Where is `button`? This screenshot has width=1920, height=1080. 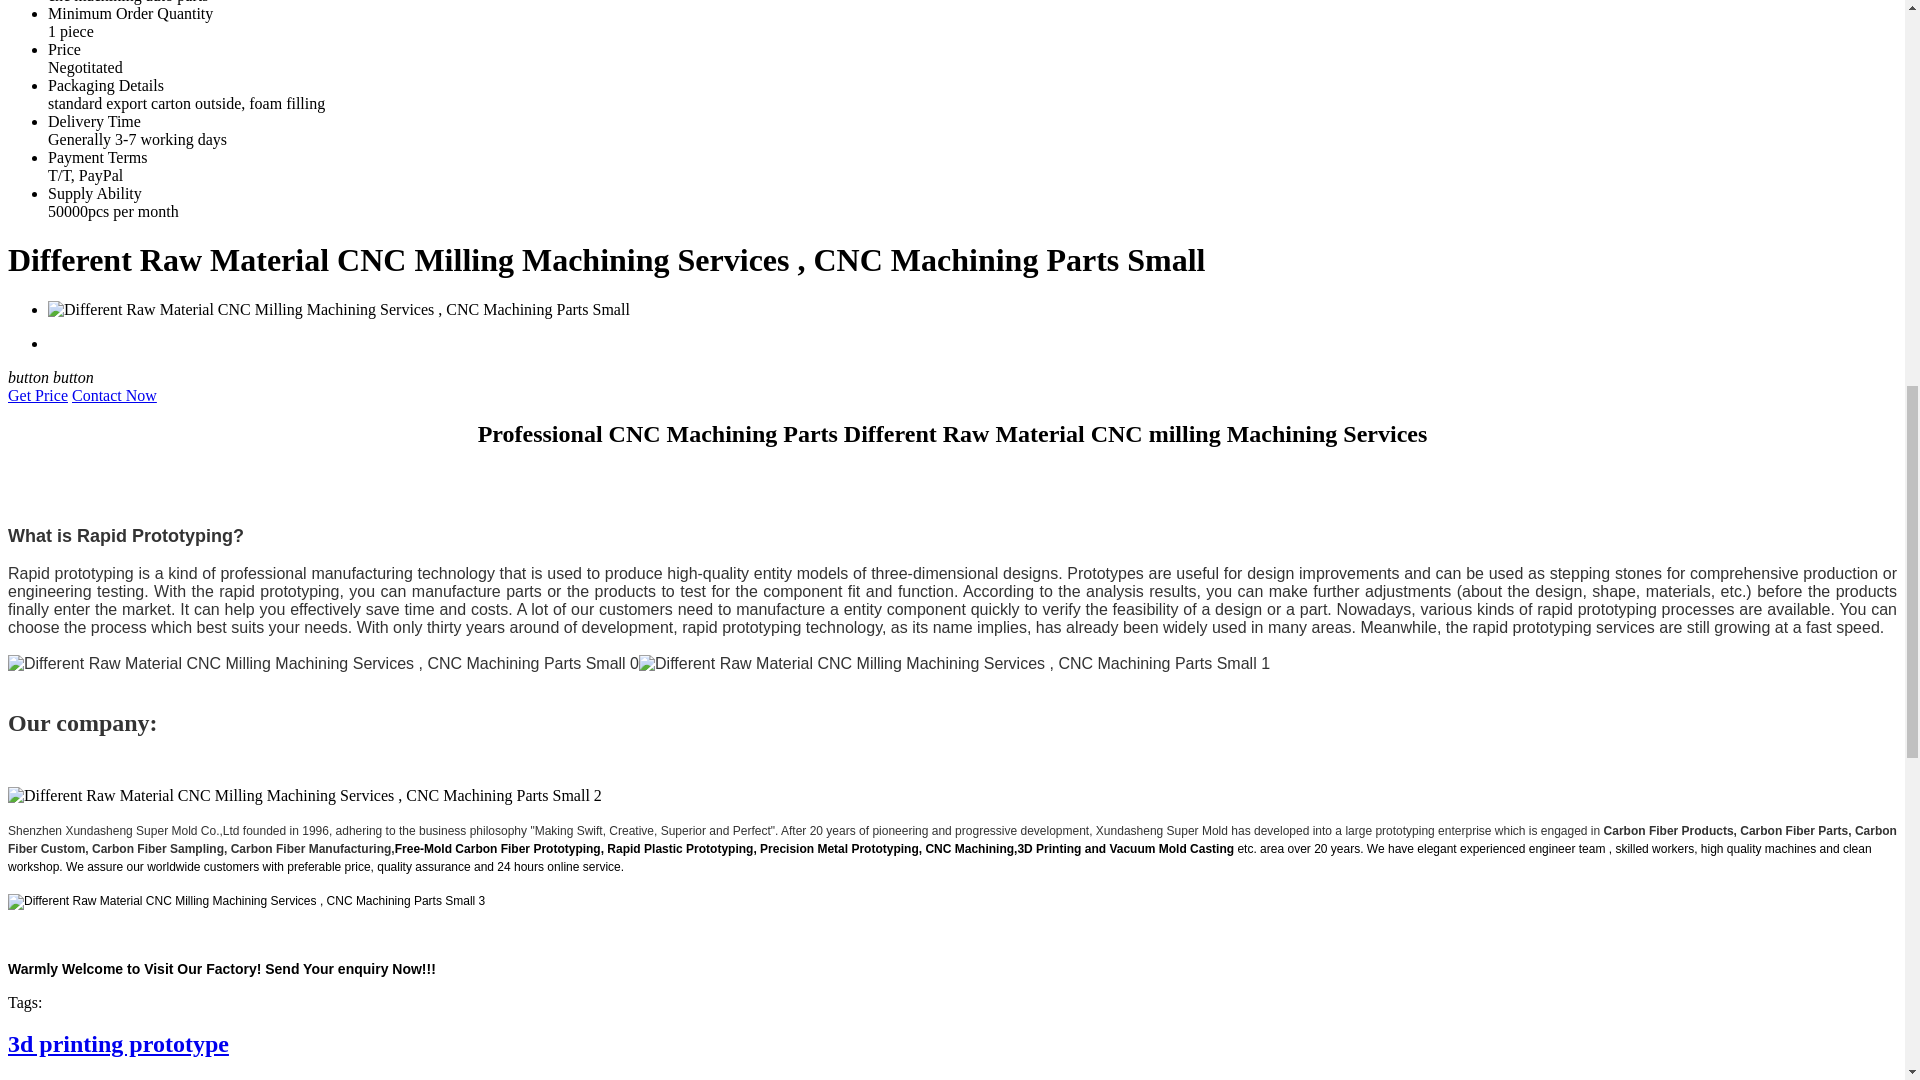 button is located at coordinates (30, 377).